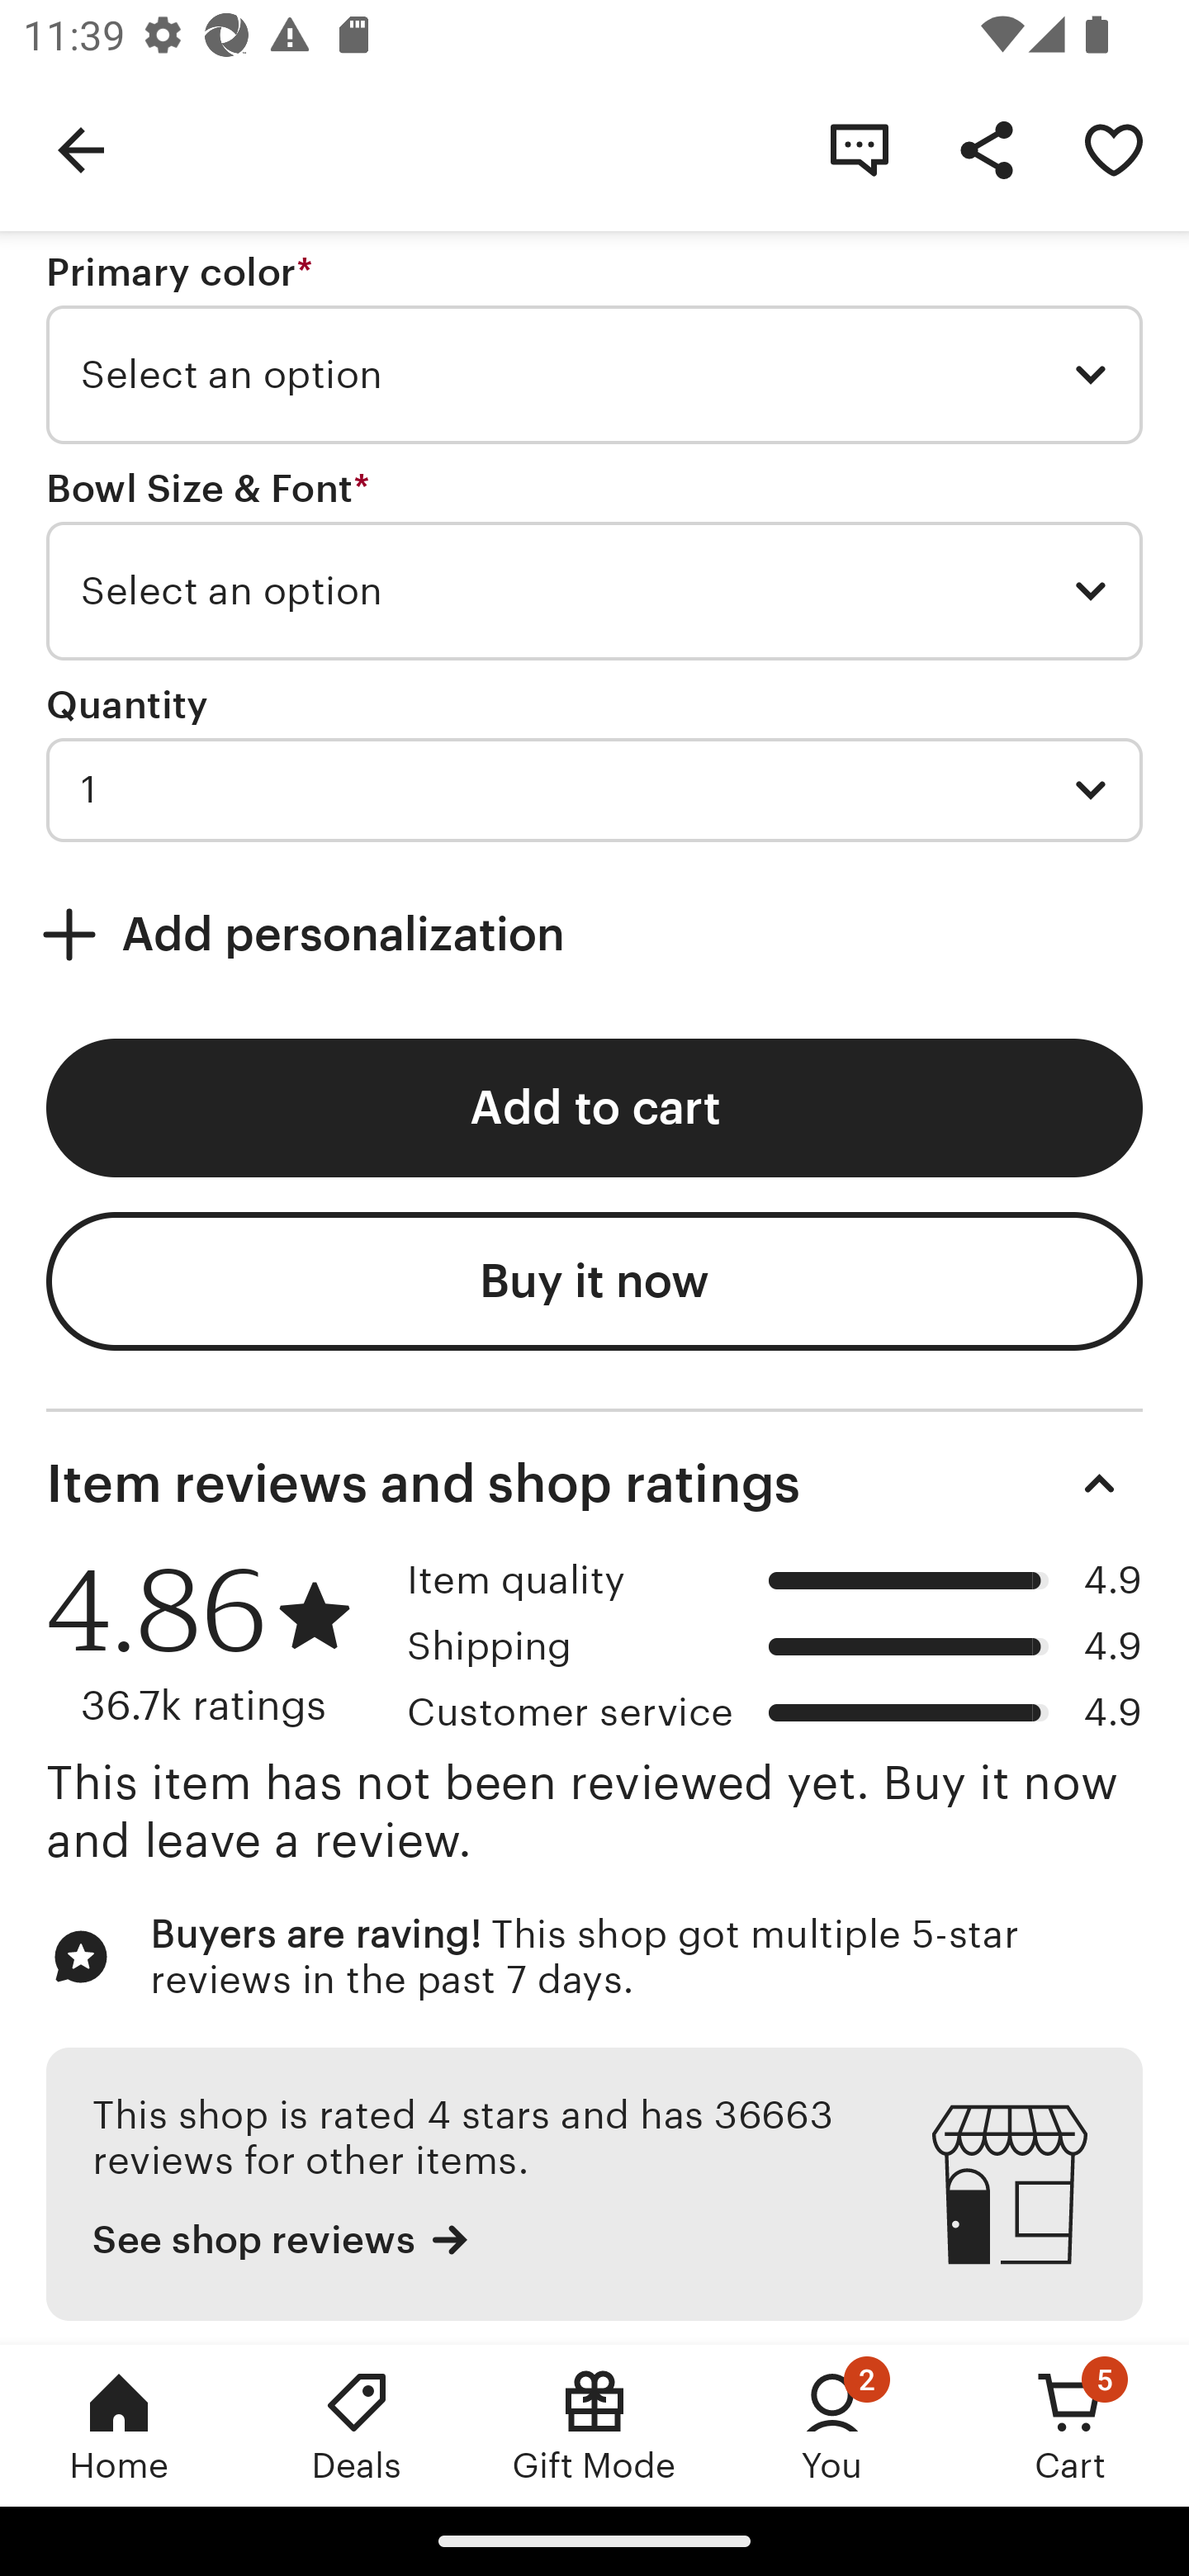 The height and width of the screenshot is (2576, 1189). I want to click on Cart, 5 new notifications Cart, so click(1070, 2425).